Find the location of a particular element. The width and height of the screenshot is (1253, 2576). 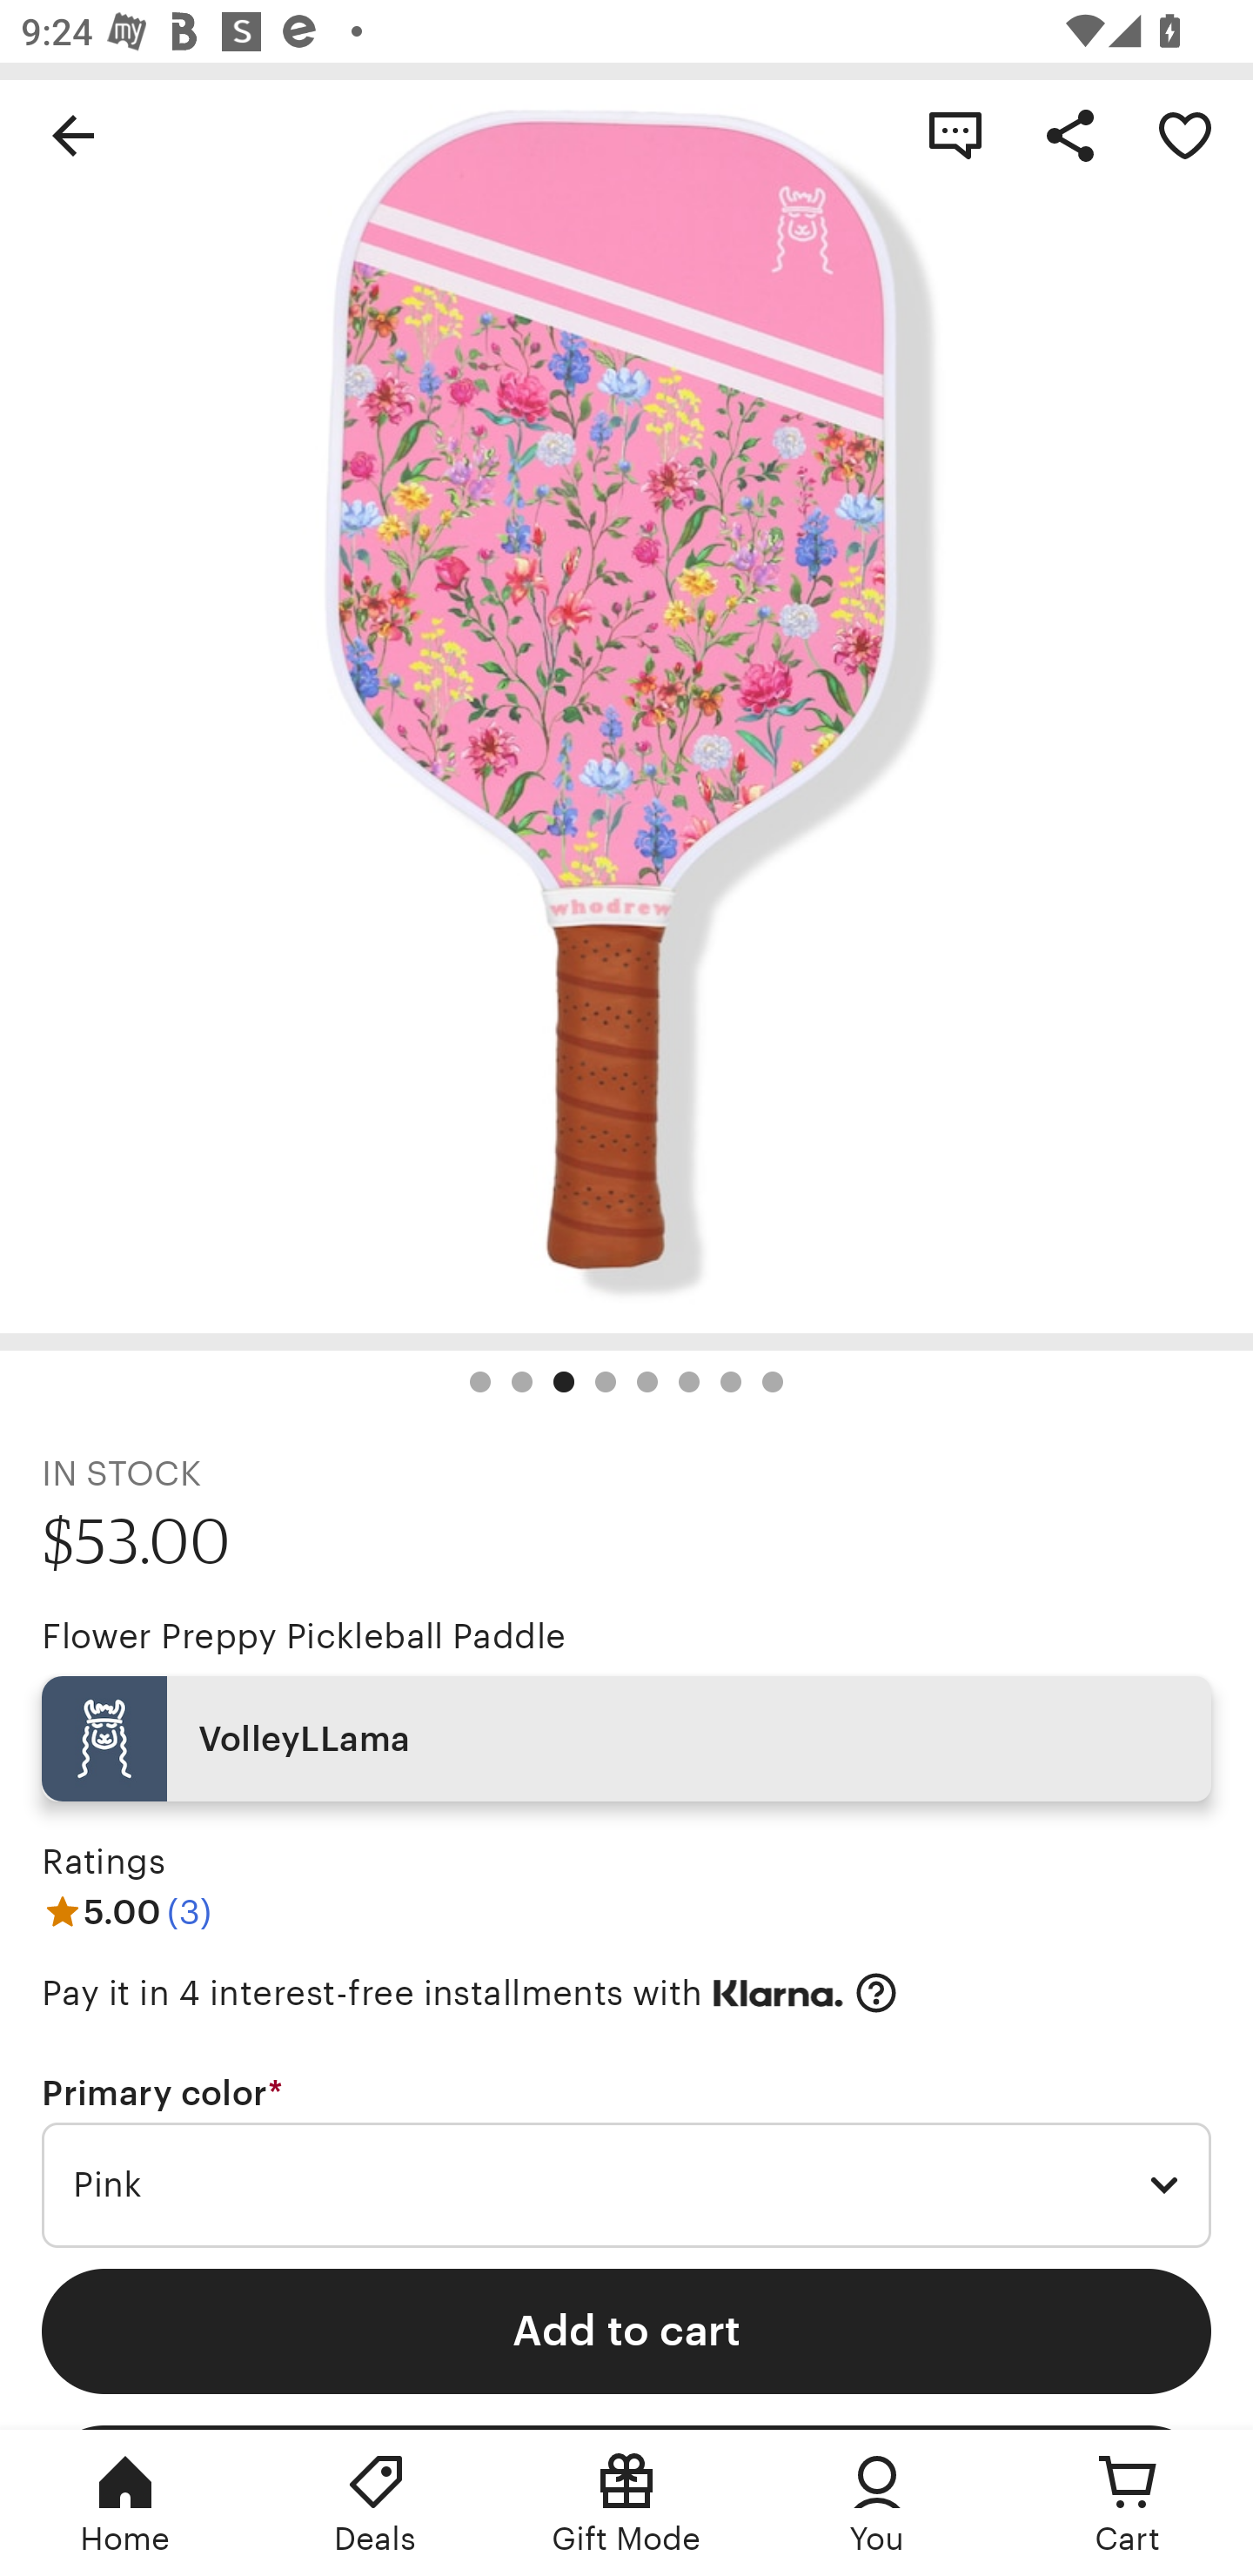

Navigate up is located at coordinates (73, 134).